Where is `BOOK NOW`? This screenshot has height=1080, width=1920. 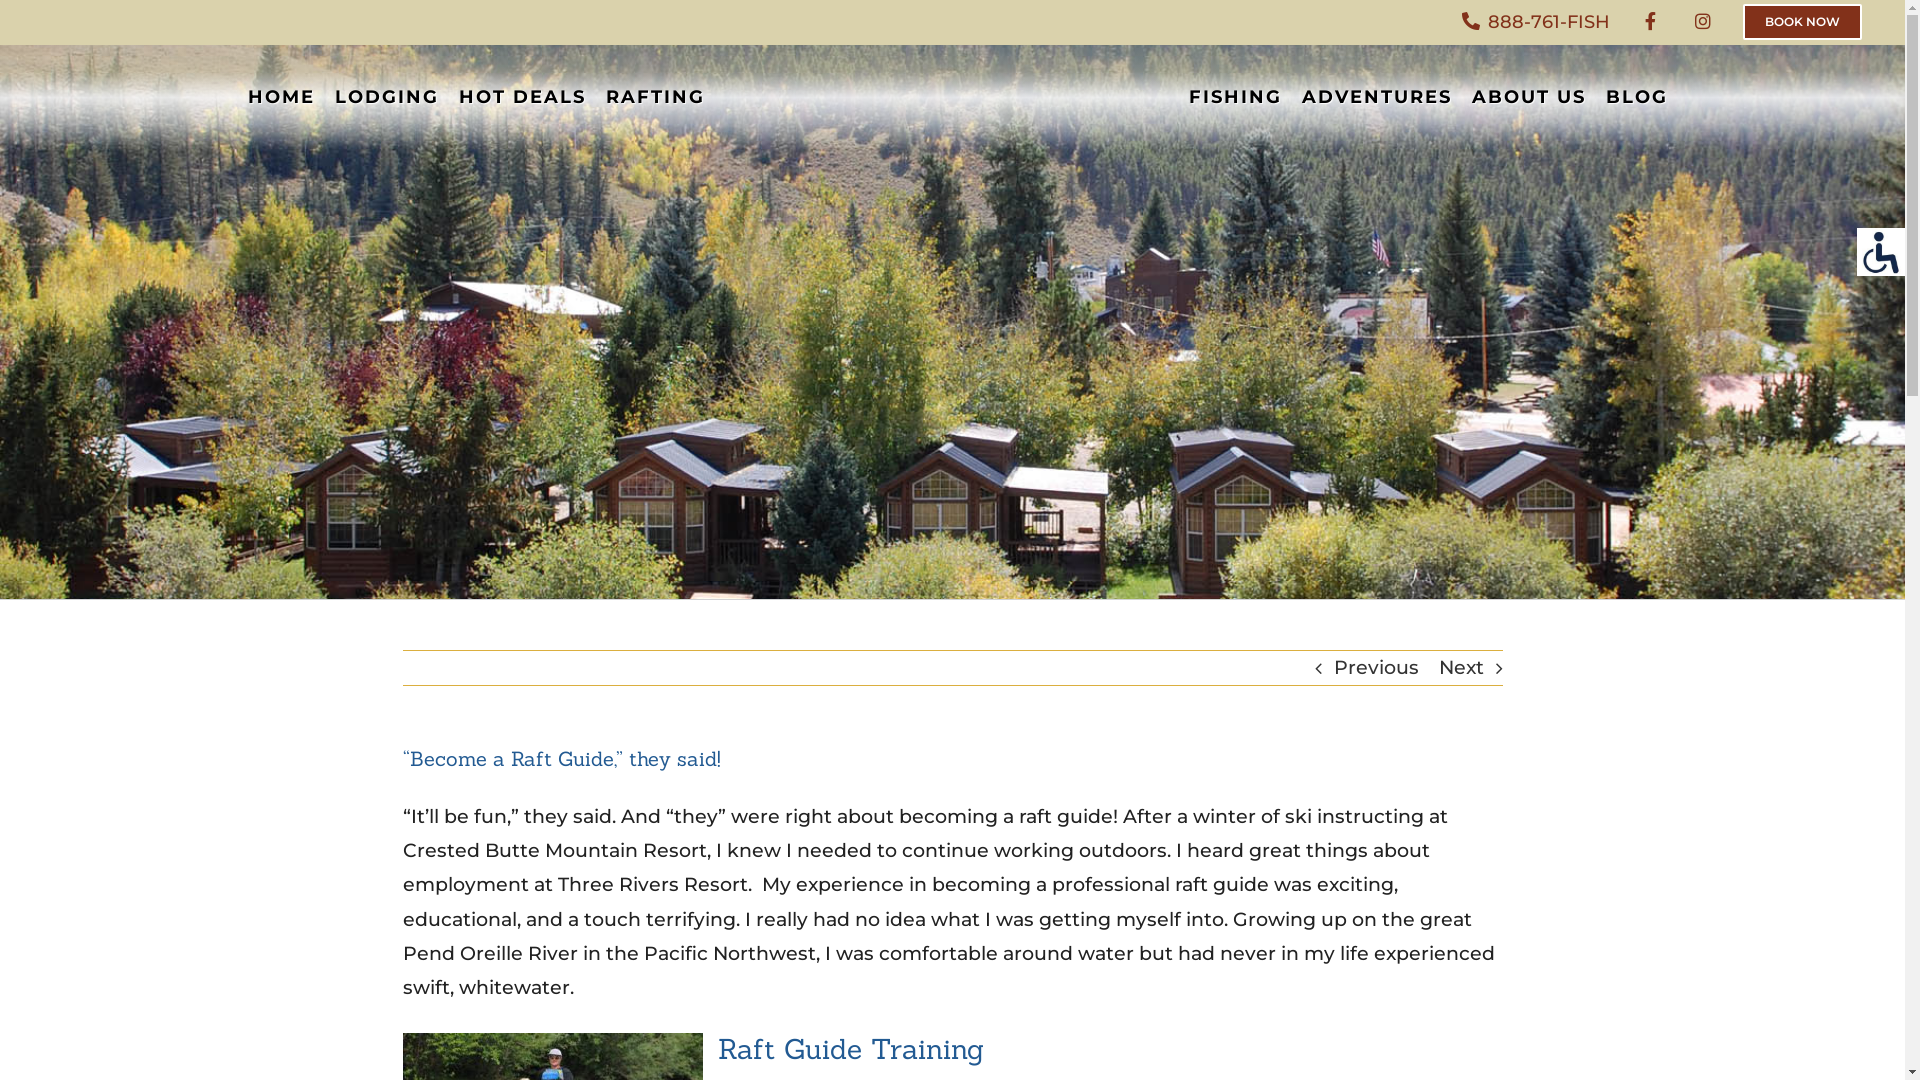
BOOK NOW is located at coordinates (1802, 22).